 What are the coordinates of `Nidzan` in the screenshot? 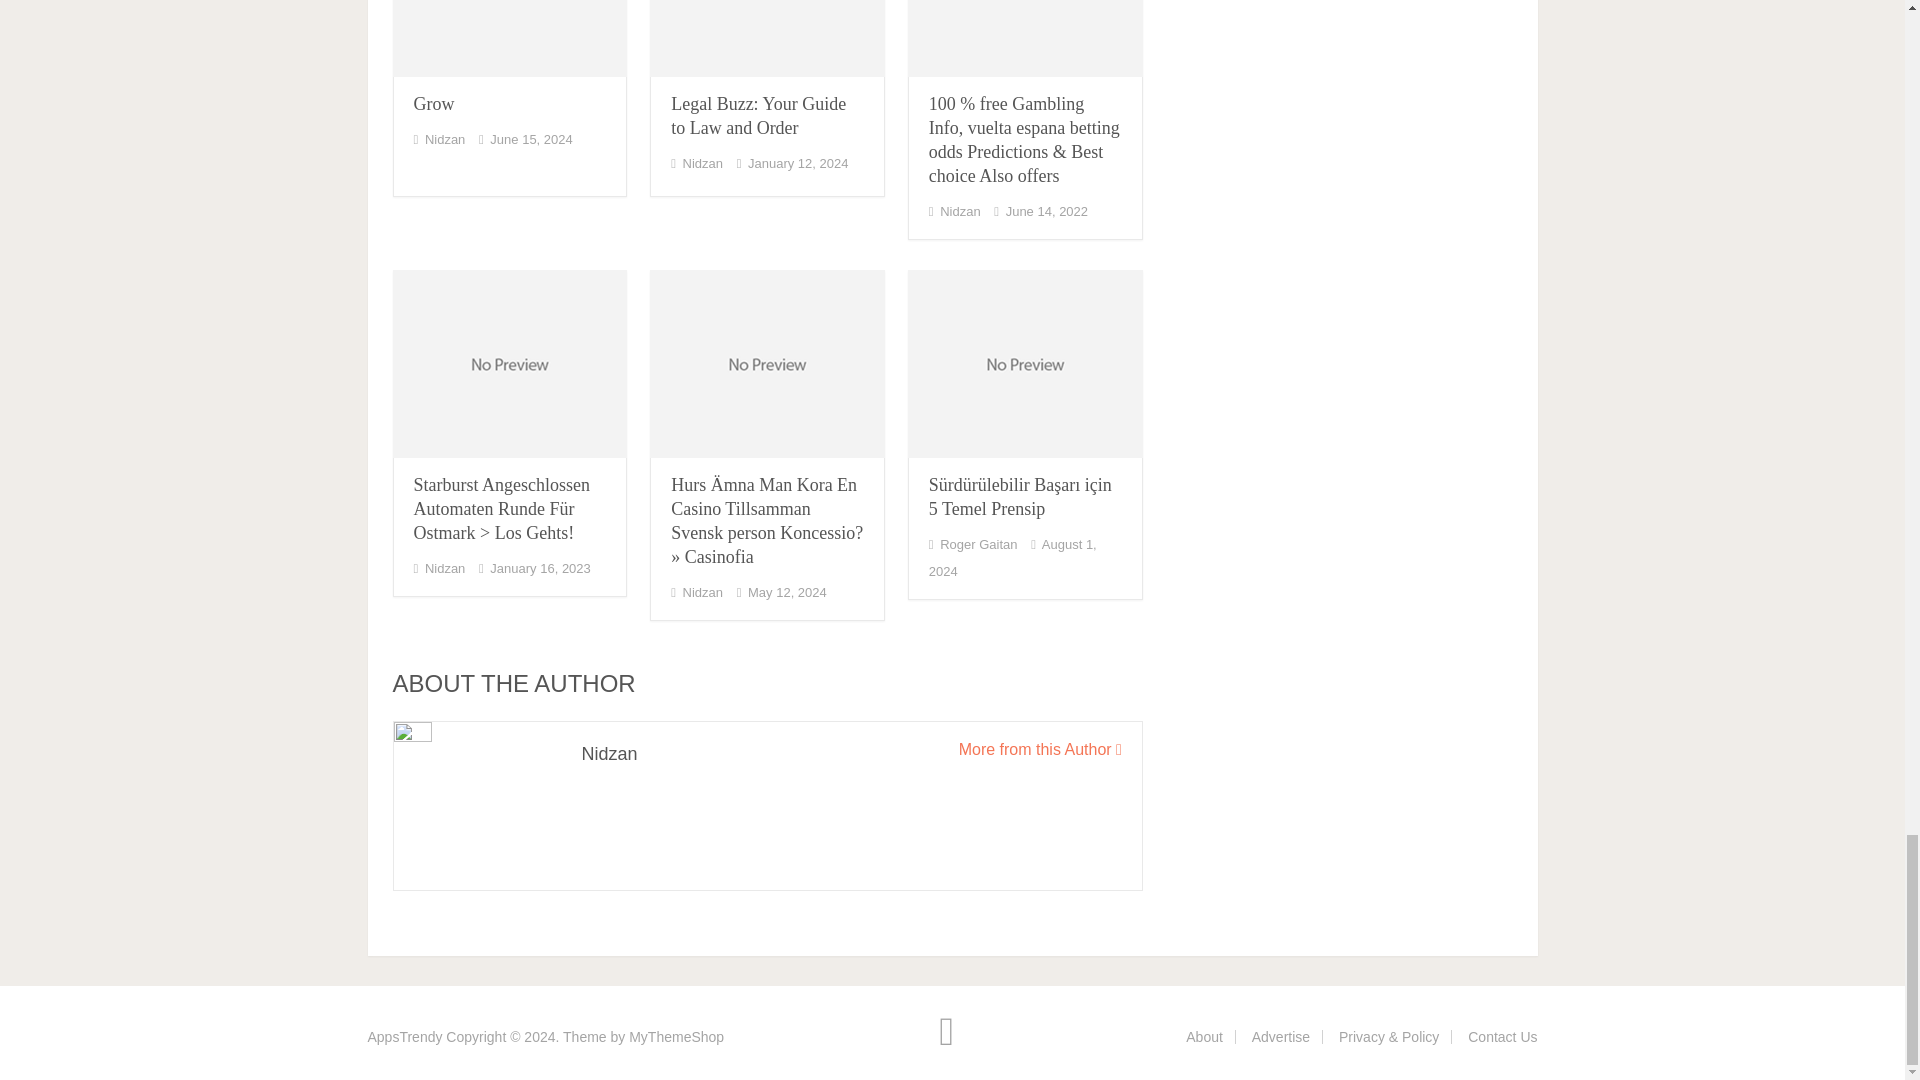 It's located at (444, 138).